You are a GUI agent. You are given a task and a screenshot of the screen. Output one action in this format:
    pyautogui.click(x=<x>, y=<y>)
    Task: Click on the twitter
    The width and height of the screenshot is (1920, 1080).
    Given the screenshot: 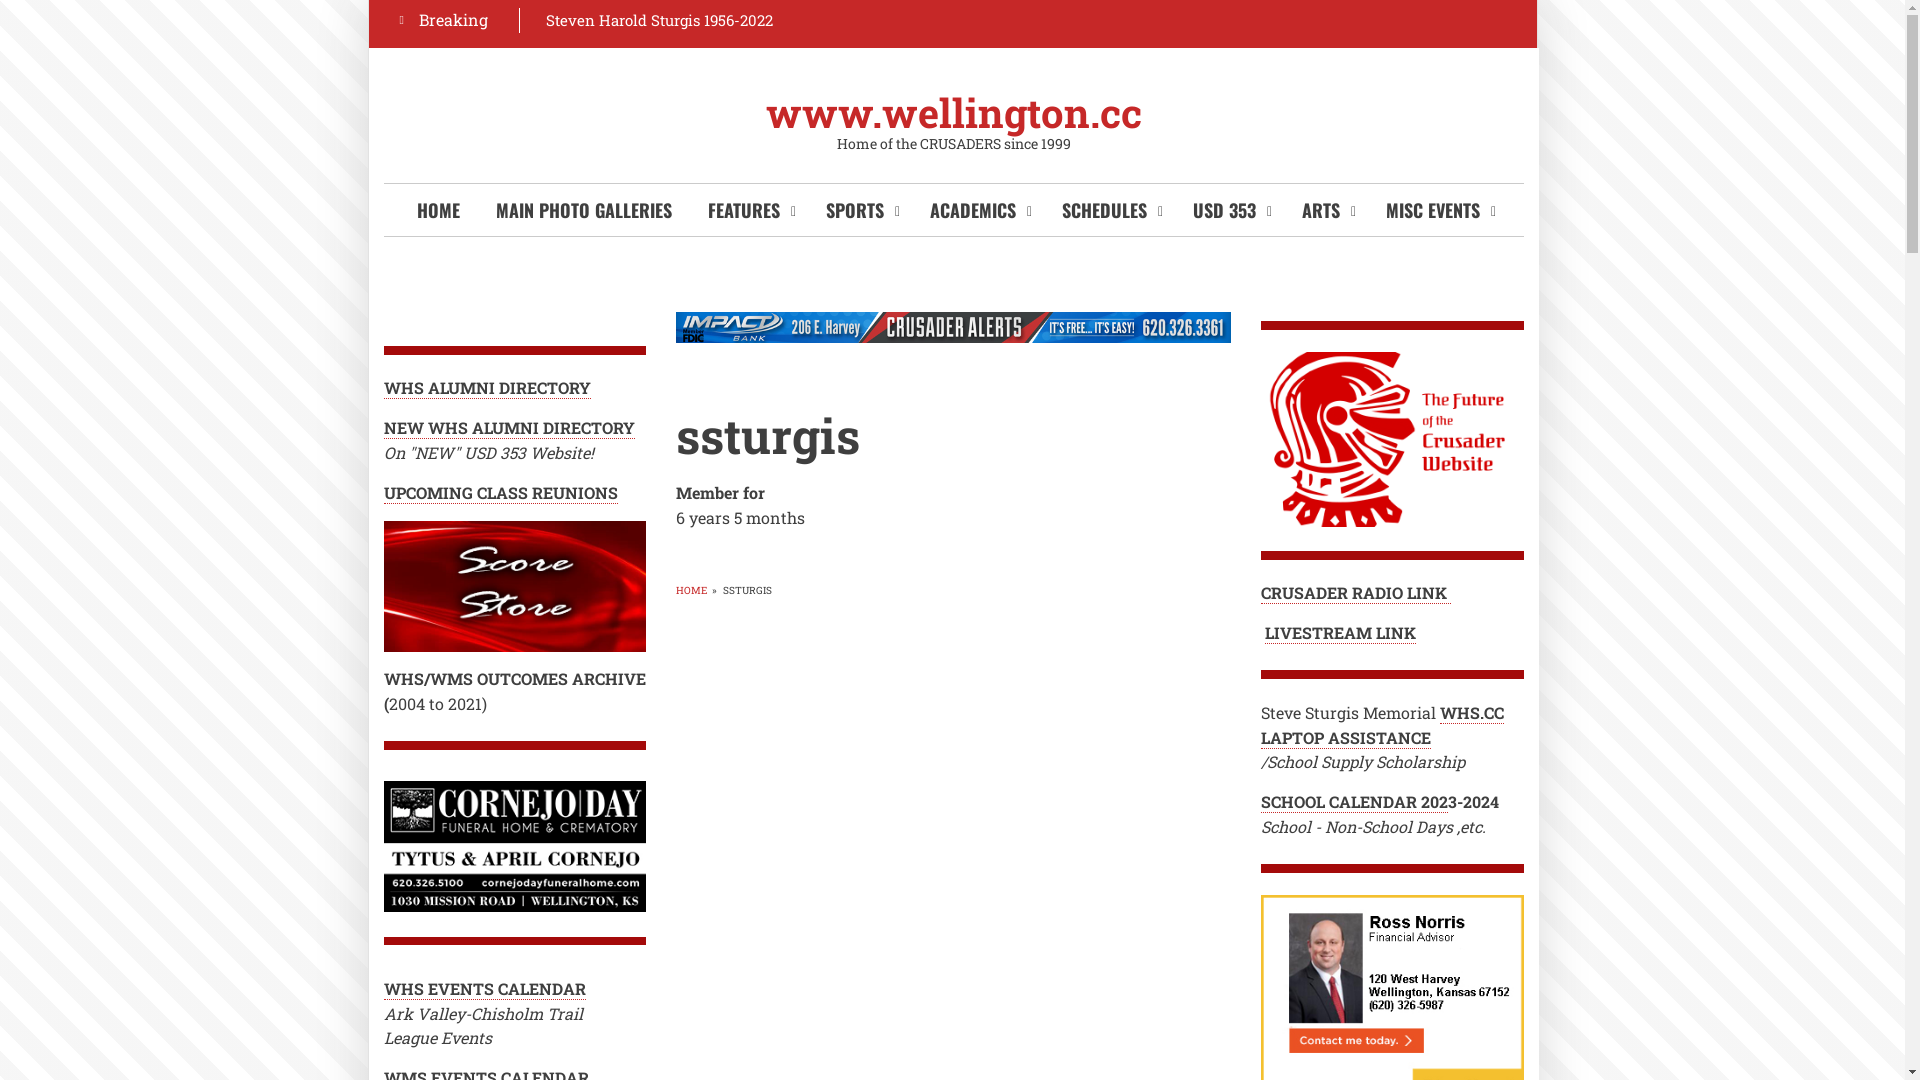 What is the action you would take?
    pyautogui.click(x=1228, y=20)
    